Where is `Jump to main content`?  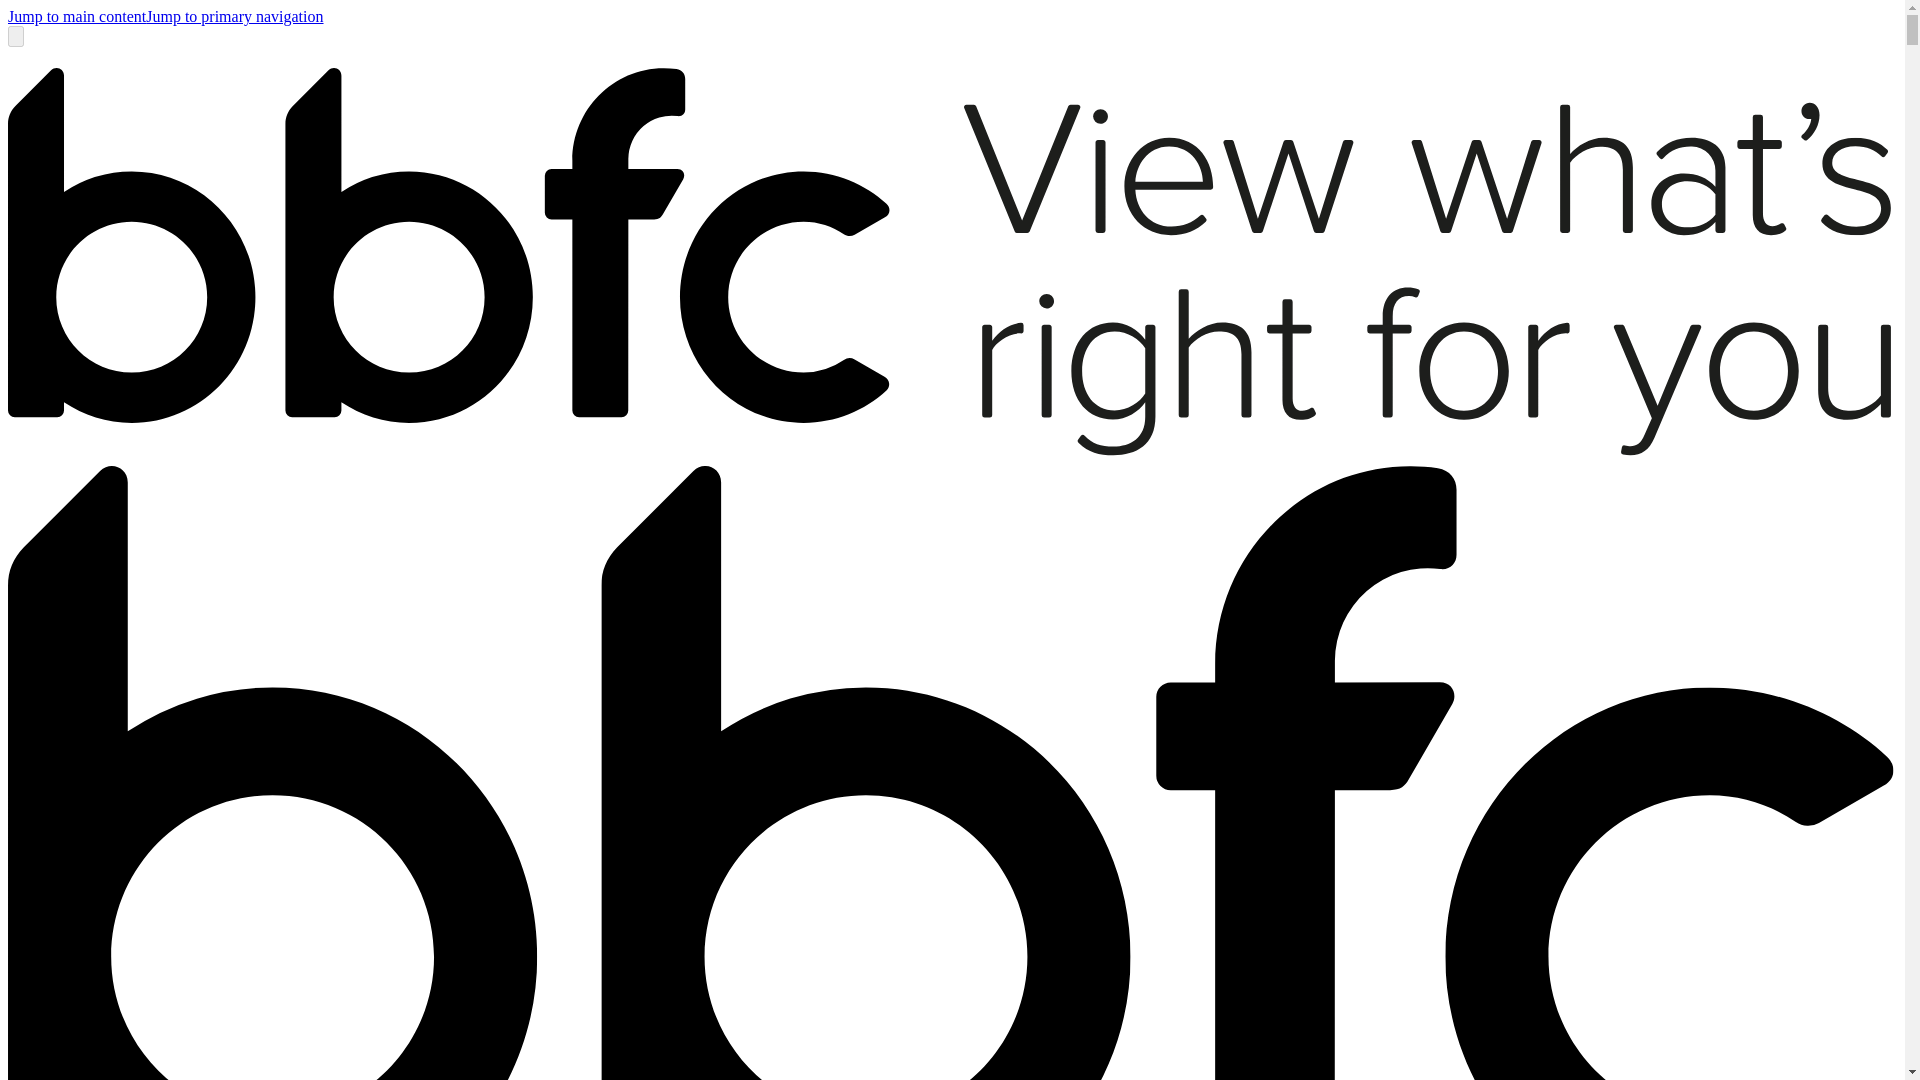
Jump to main content is located at coordinates (76, 16).